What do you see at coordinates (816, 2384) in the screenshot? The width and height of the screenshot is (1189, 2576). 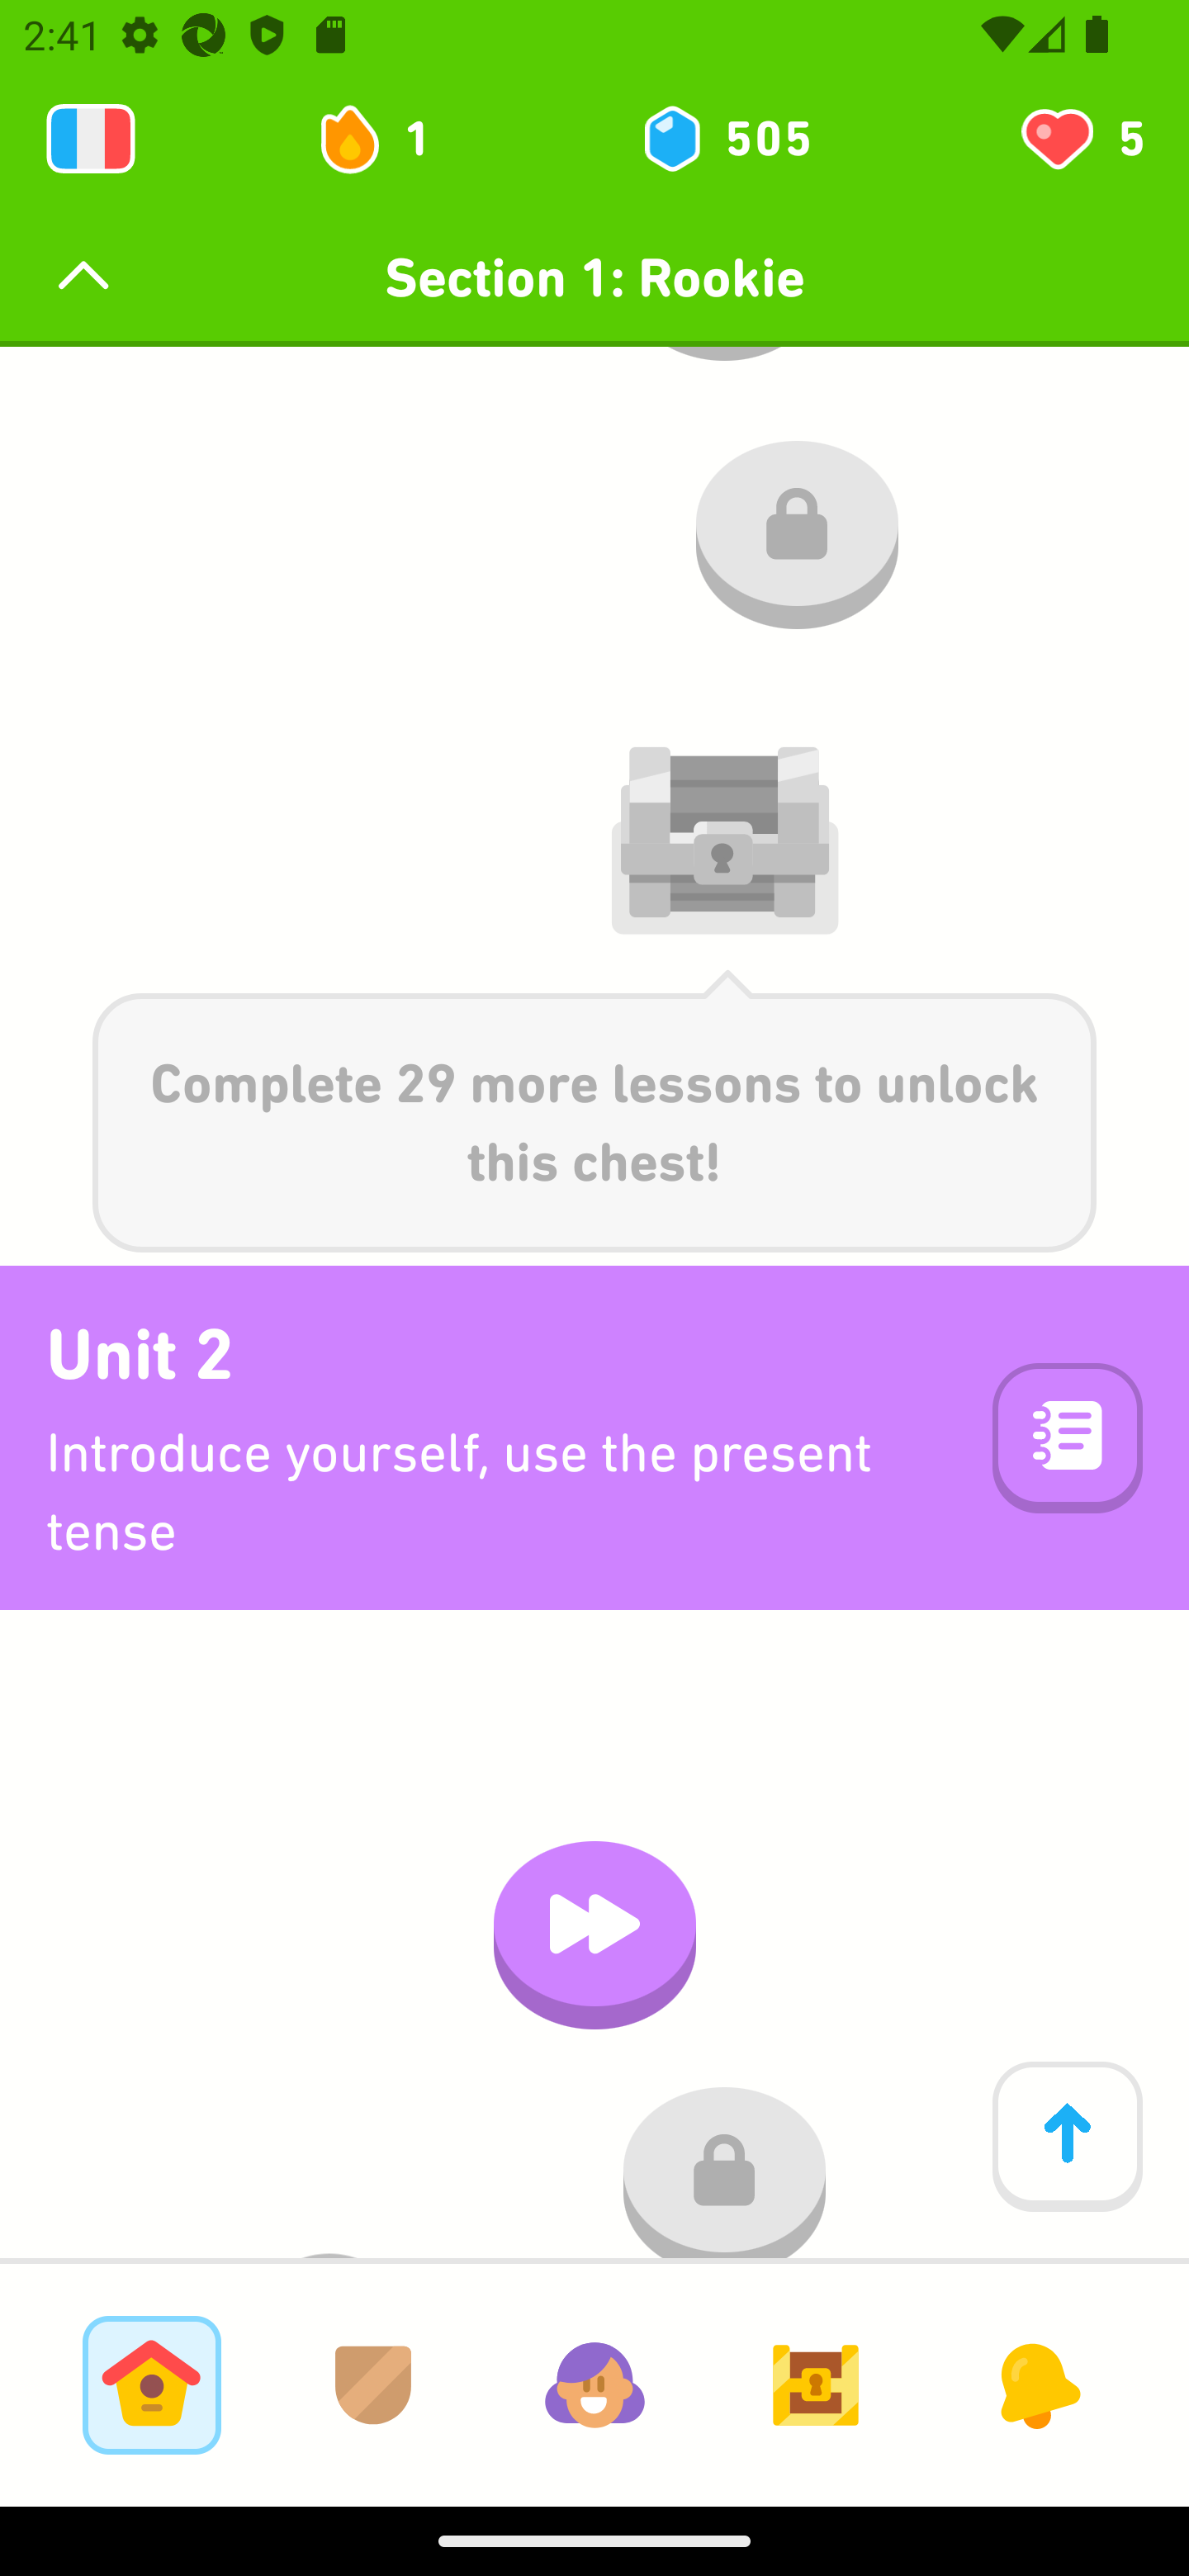 I see `Goals Tab` at bounding box center [816, 2384].